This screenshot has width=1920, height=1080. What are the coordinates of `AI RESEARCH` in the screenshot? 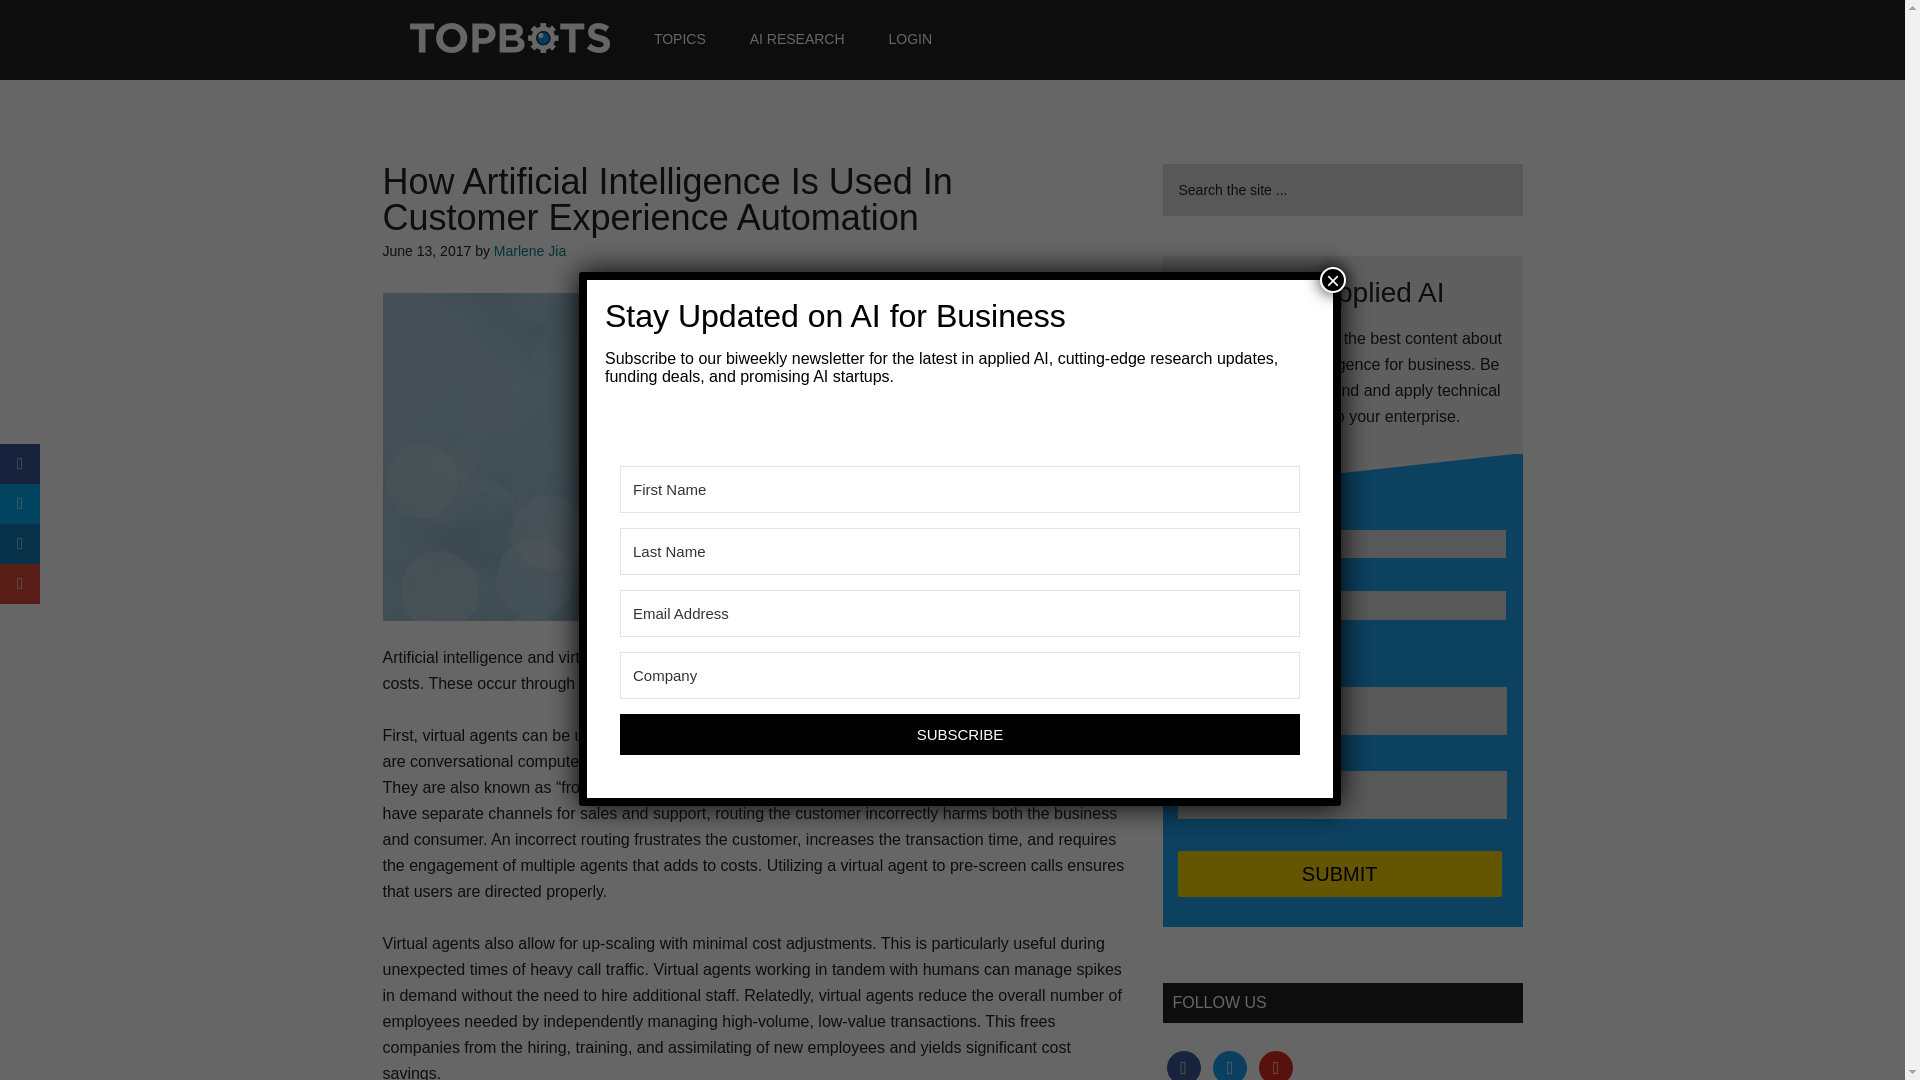 It's located at (797, 38).